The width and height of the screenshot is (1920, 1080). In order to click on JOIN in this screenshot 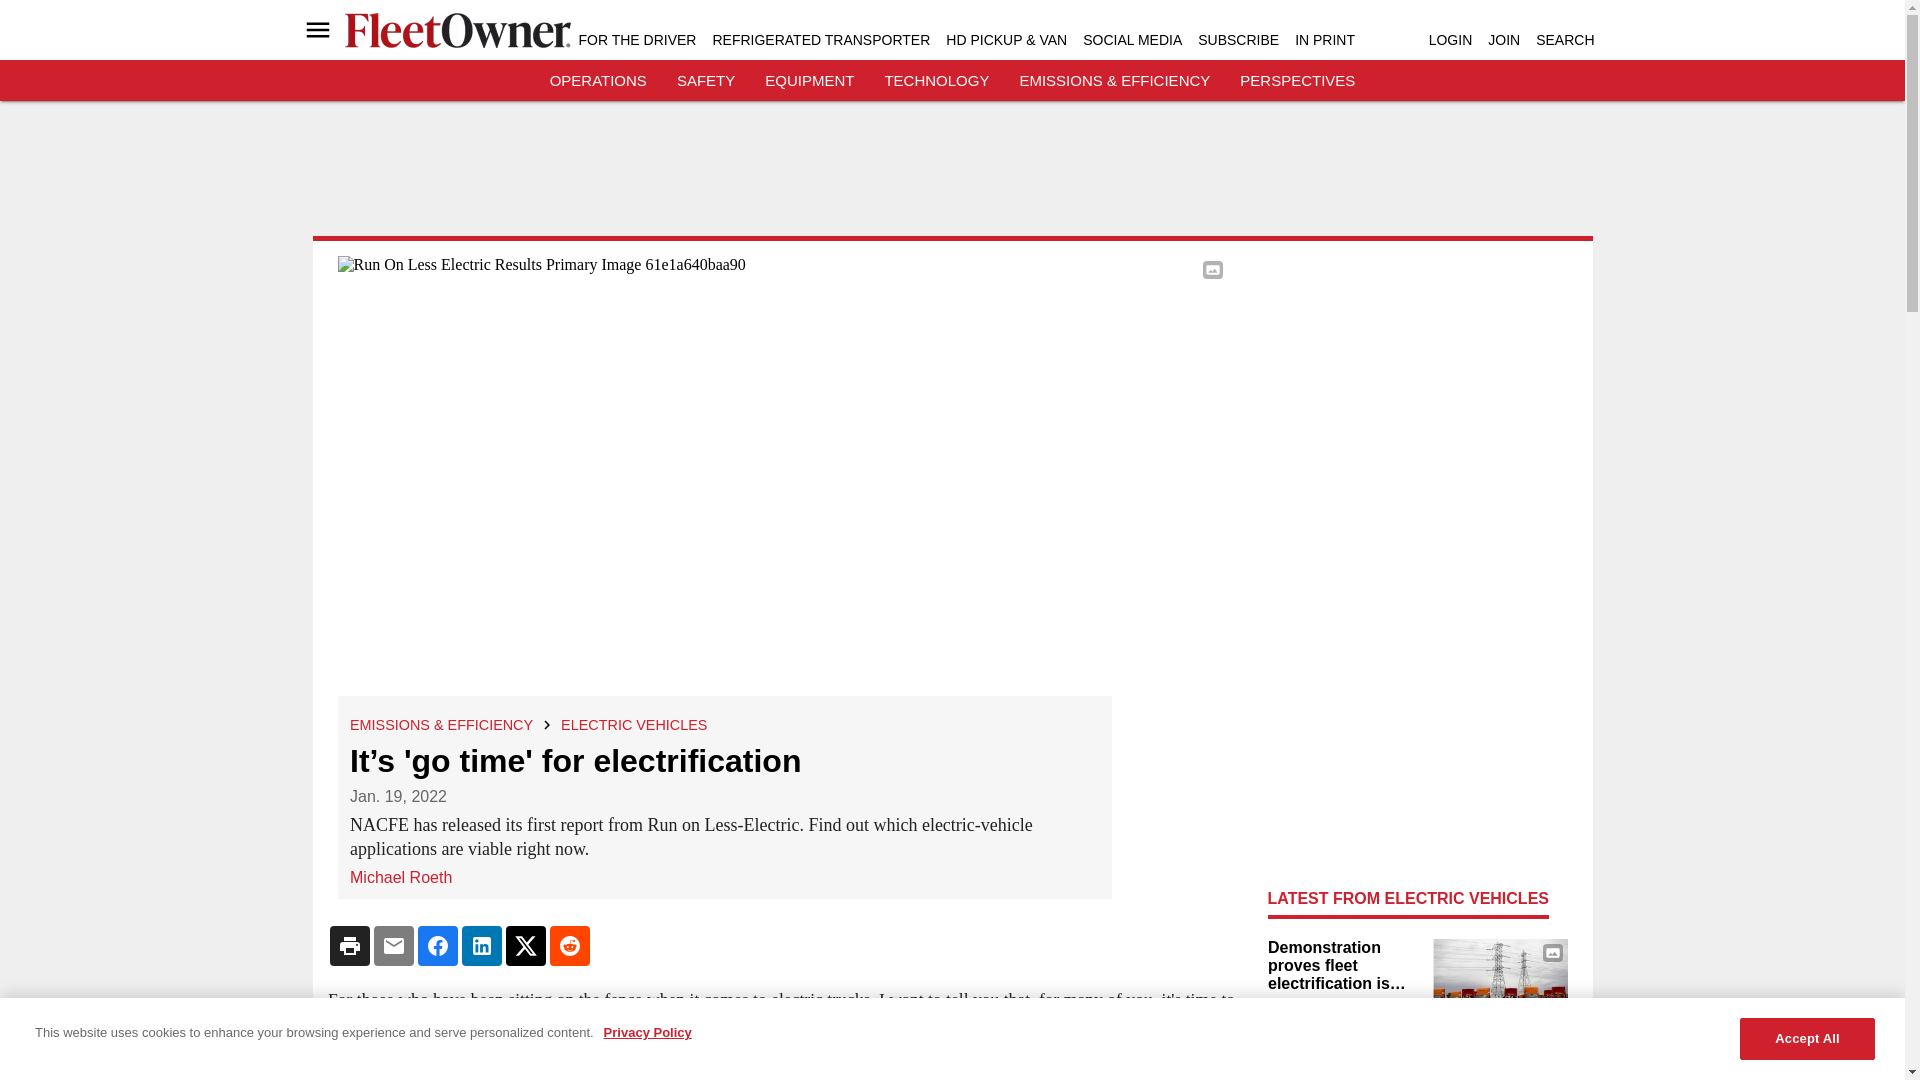, I will do `click(1504, 40)`.